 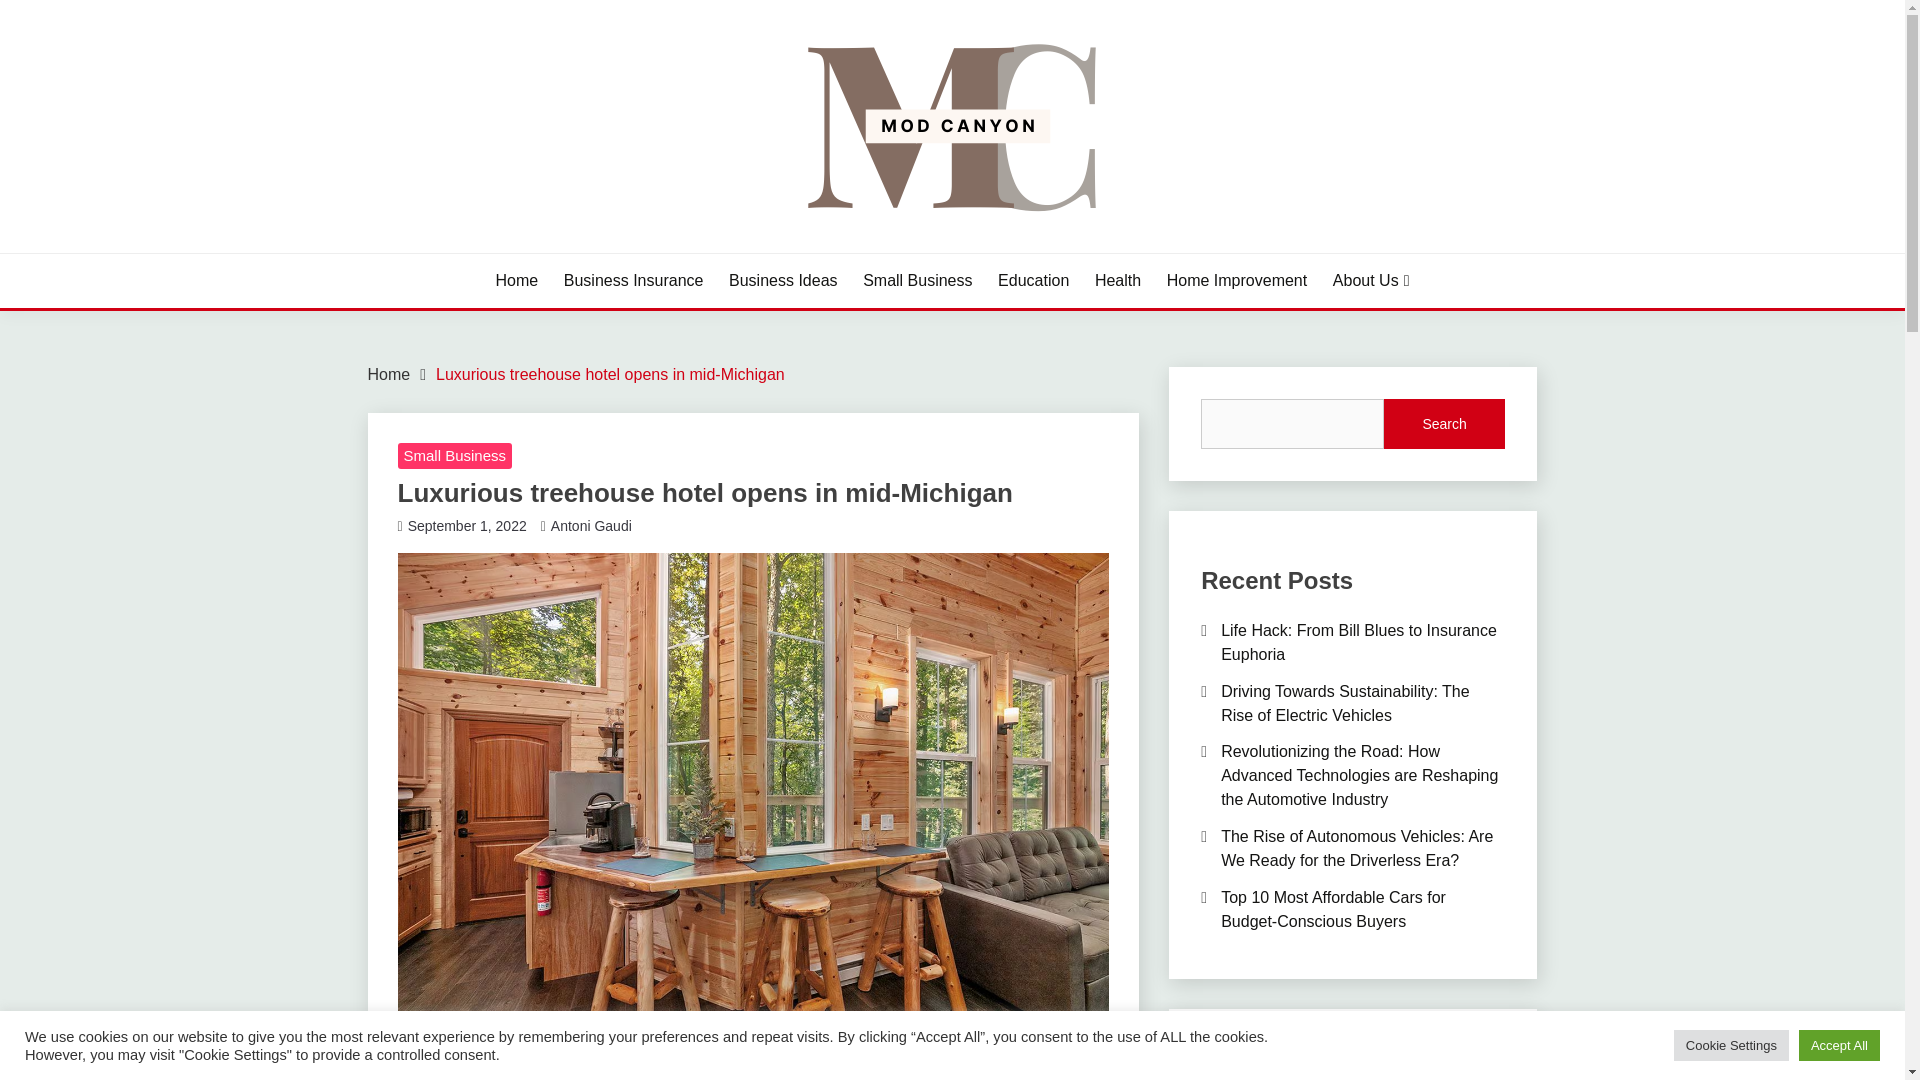 What do you see at coordinates (490, 250) in the screenshot?
I see `MODCANYON` at bounding box center [490, 250].